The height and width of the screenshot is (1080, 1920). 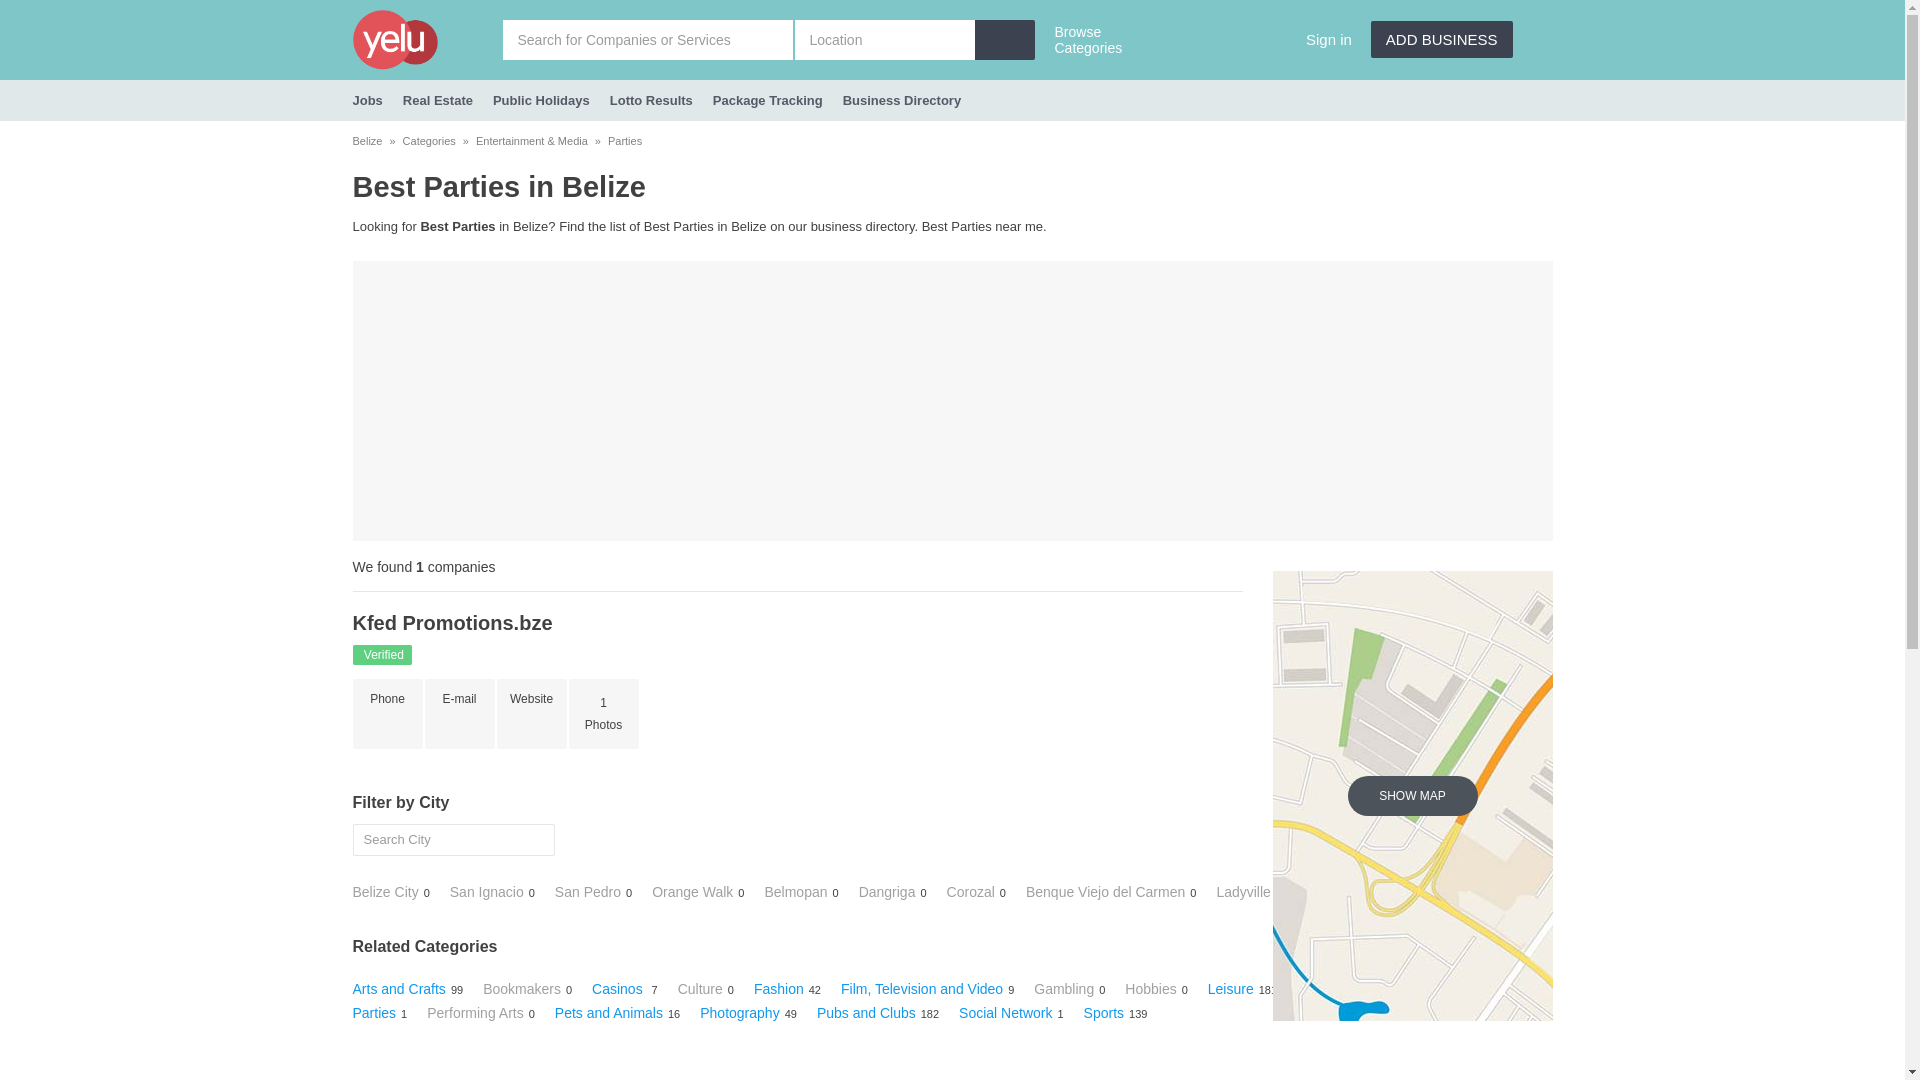 What do you see at coordinates (1006, 1013) in the screenshot?
I see `Social Network` at bounding box center [1006, 1013].